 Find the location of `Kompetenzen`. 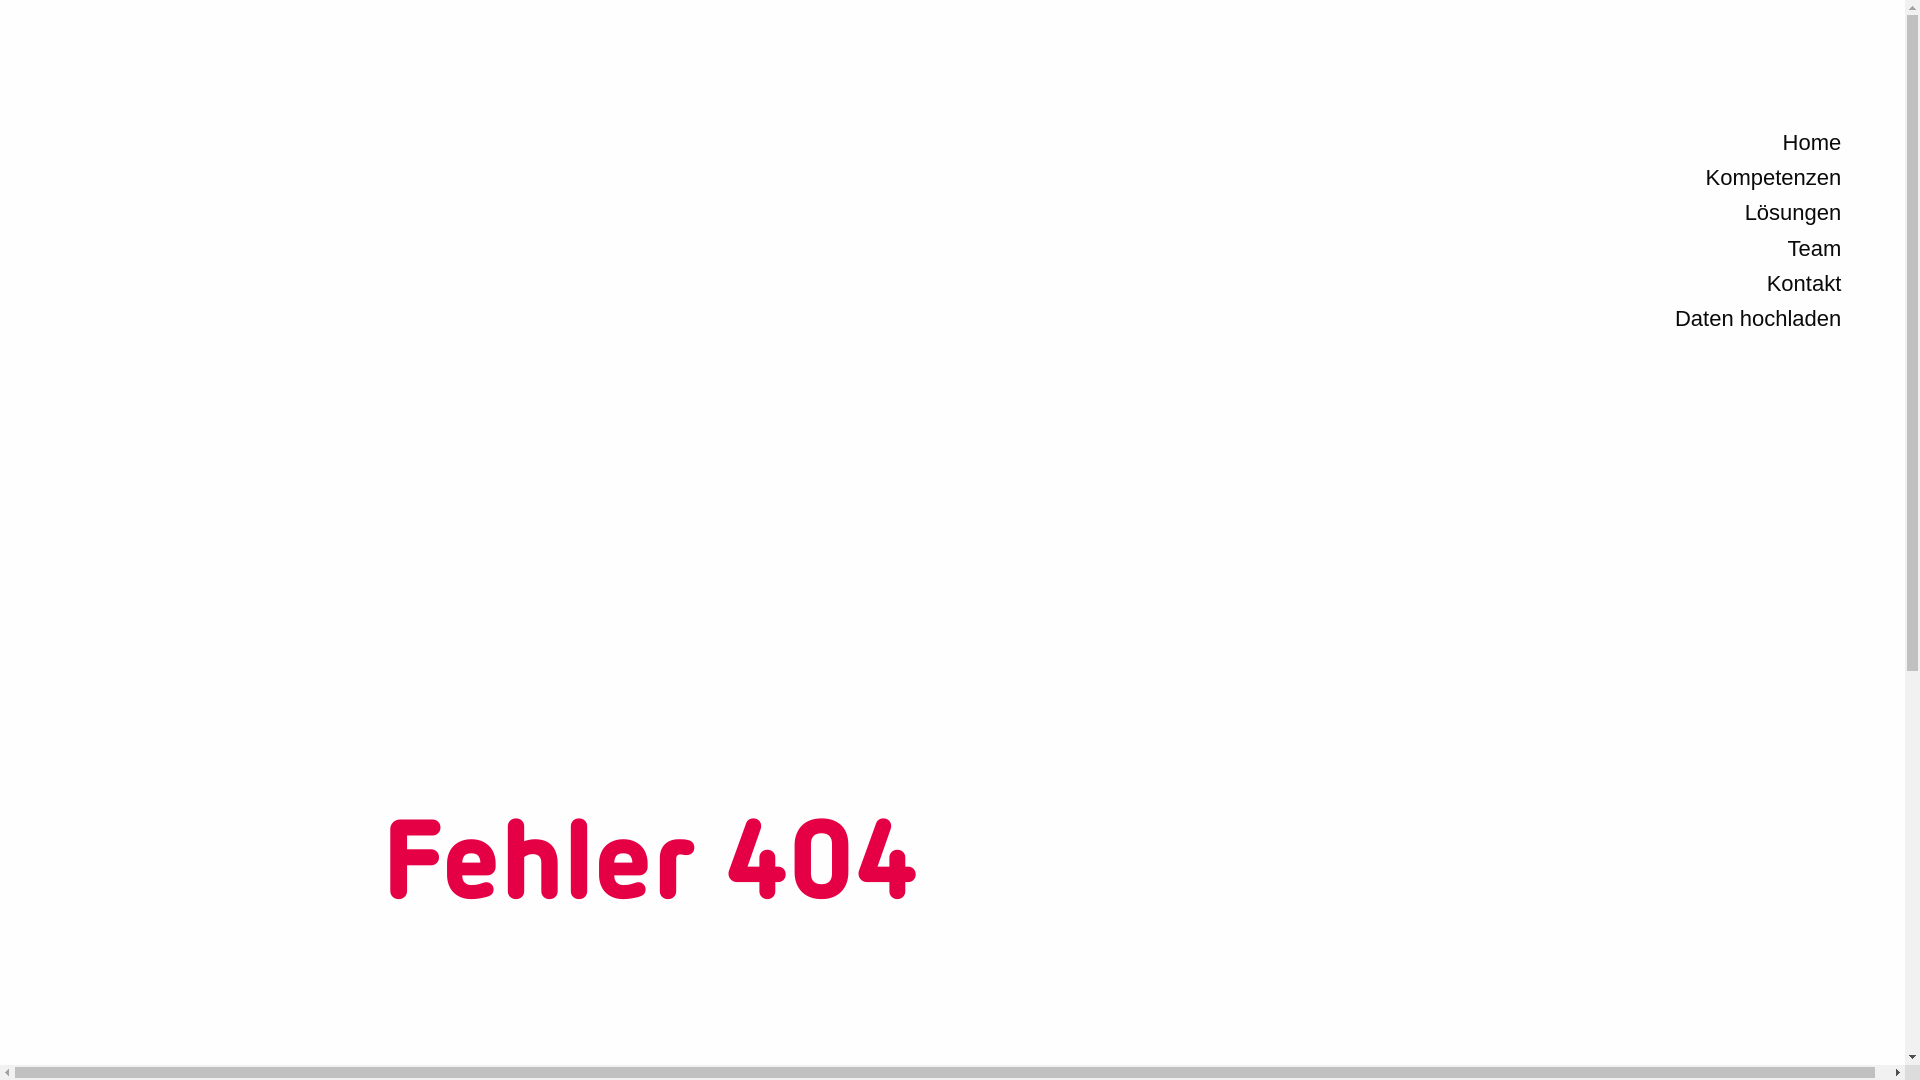

Kompetenzen is located at coordinates (1774, 178).